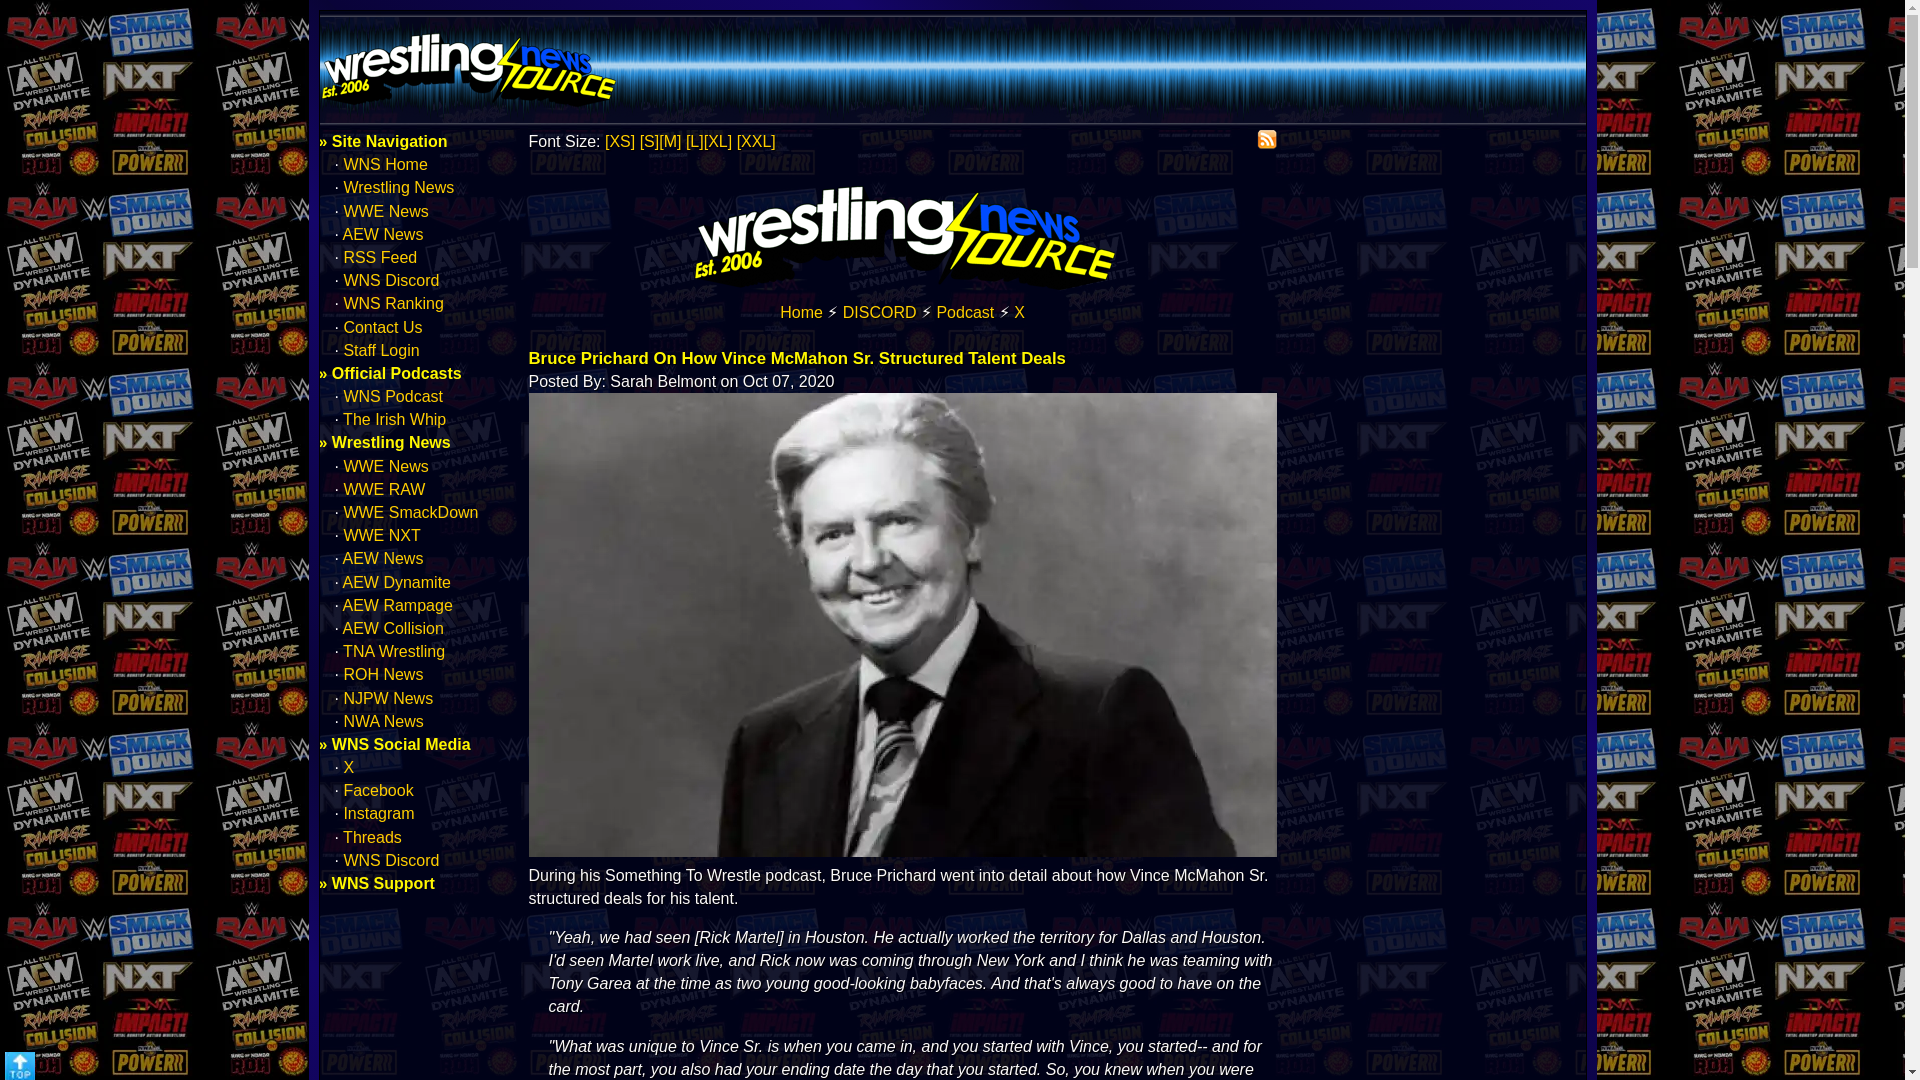  Describe the element at coordinates (384, 488) in the screenshot. I see `WWE RAW` at that location.